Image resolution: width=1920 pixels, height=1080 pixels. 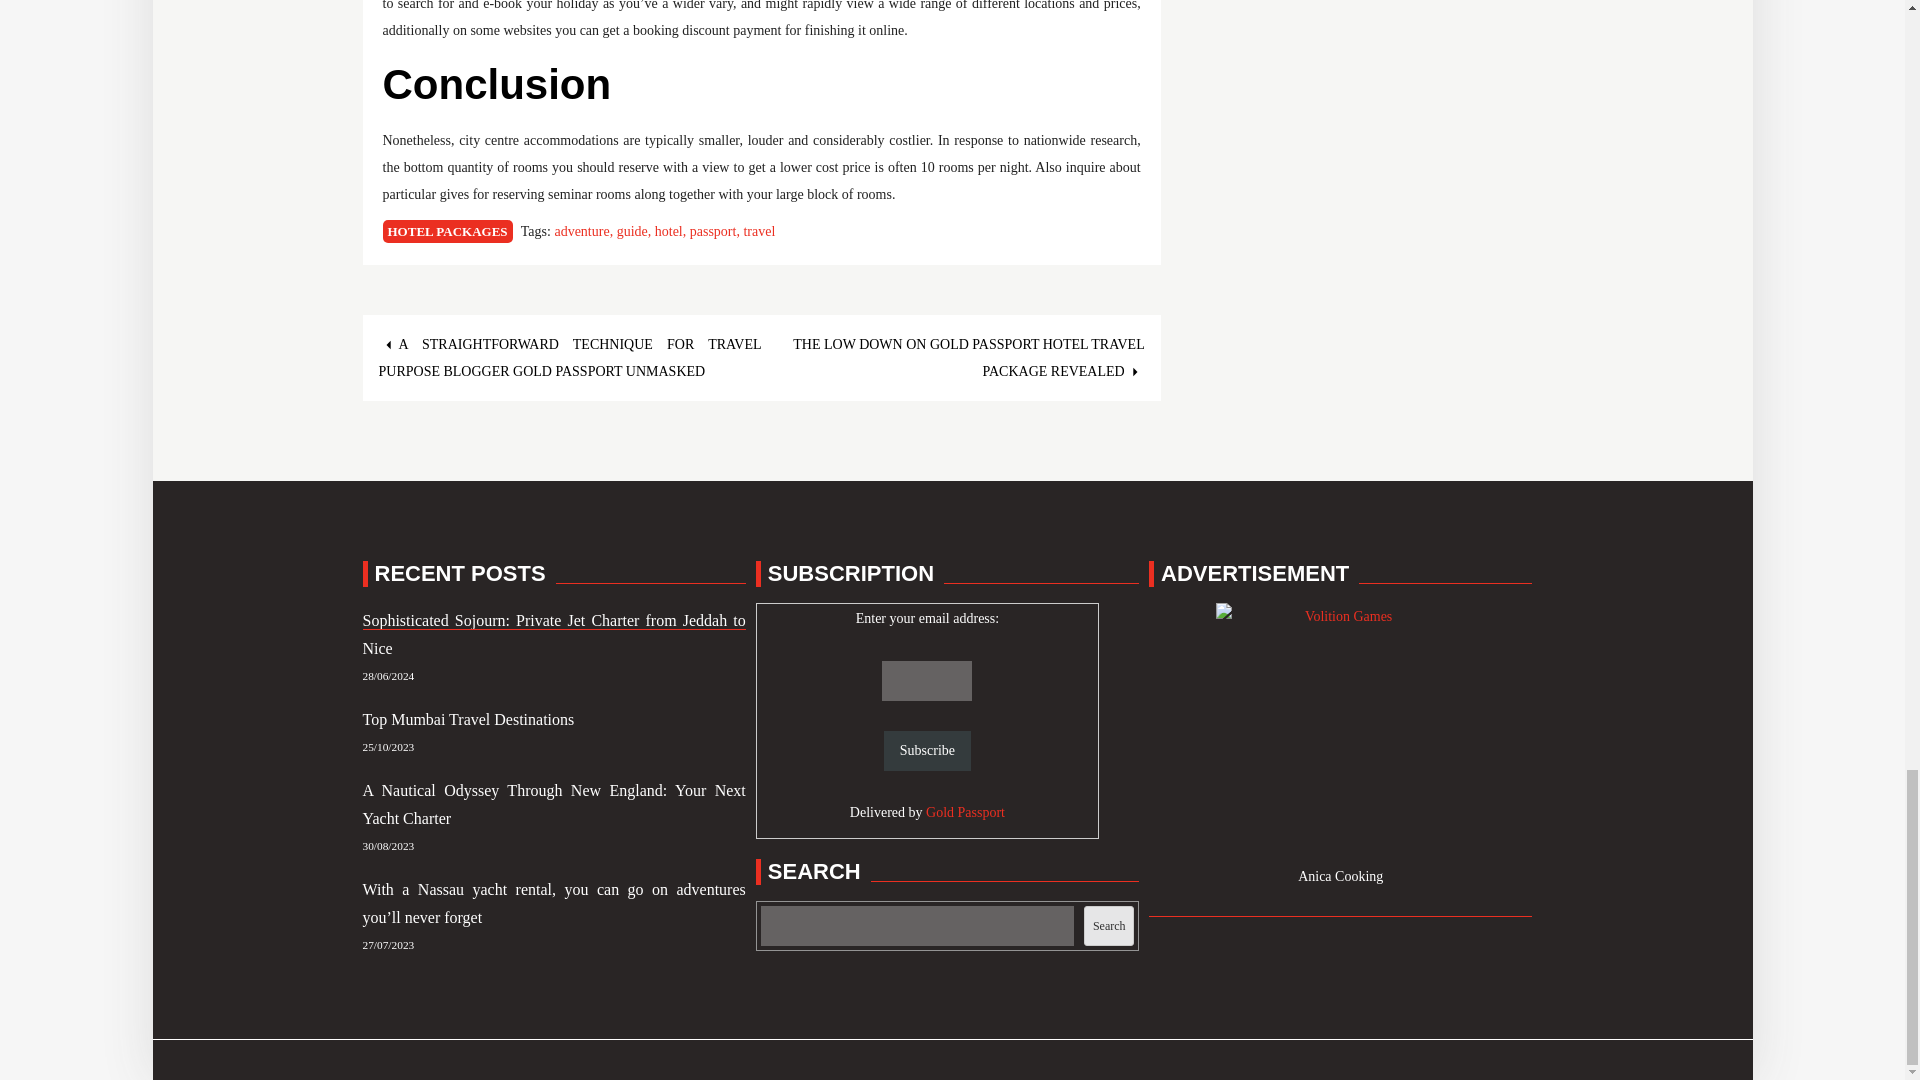 I want to click on adventure, so click(x=585, y=230).